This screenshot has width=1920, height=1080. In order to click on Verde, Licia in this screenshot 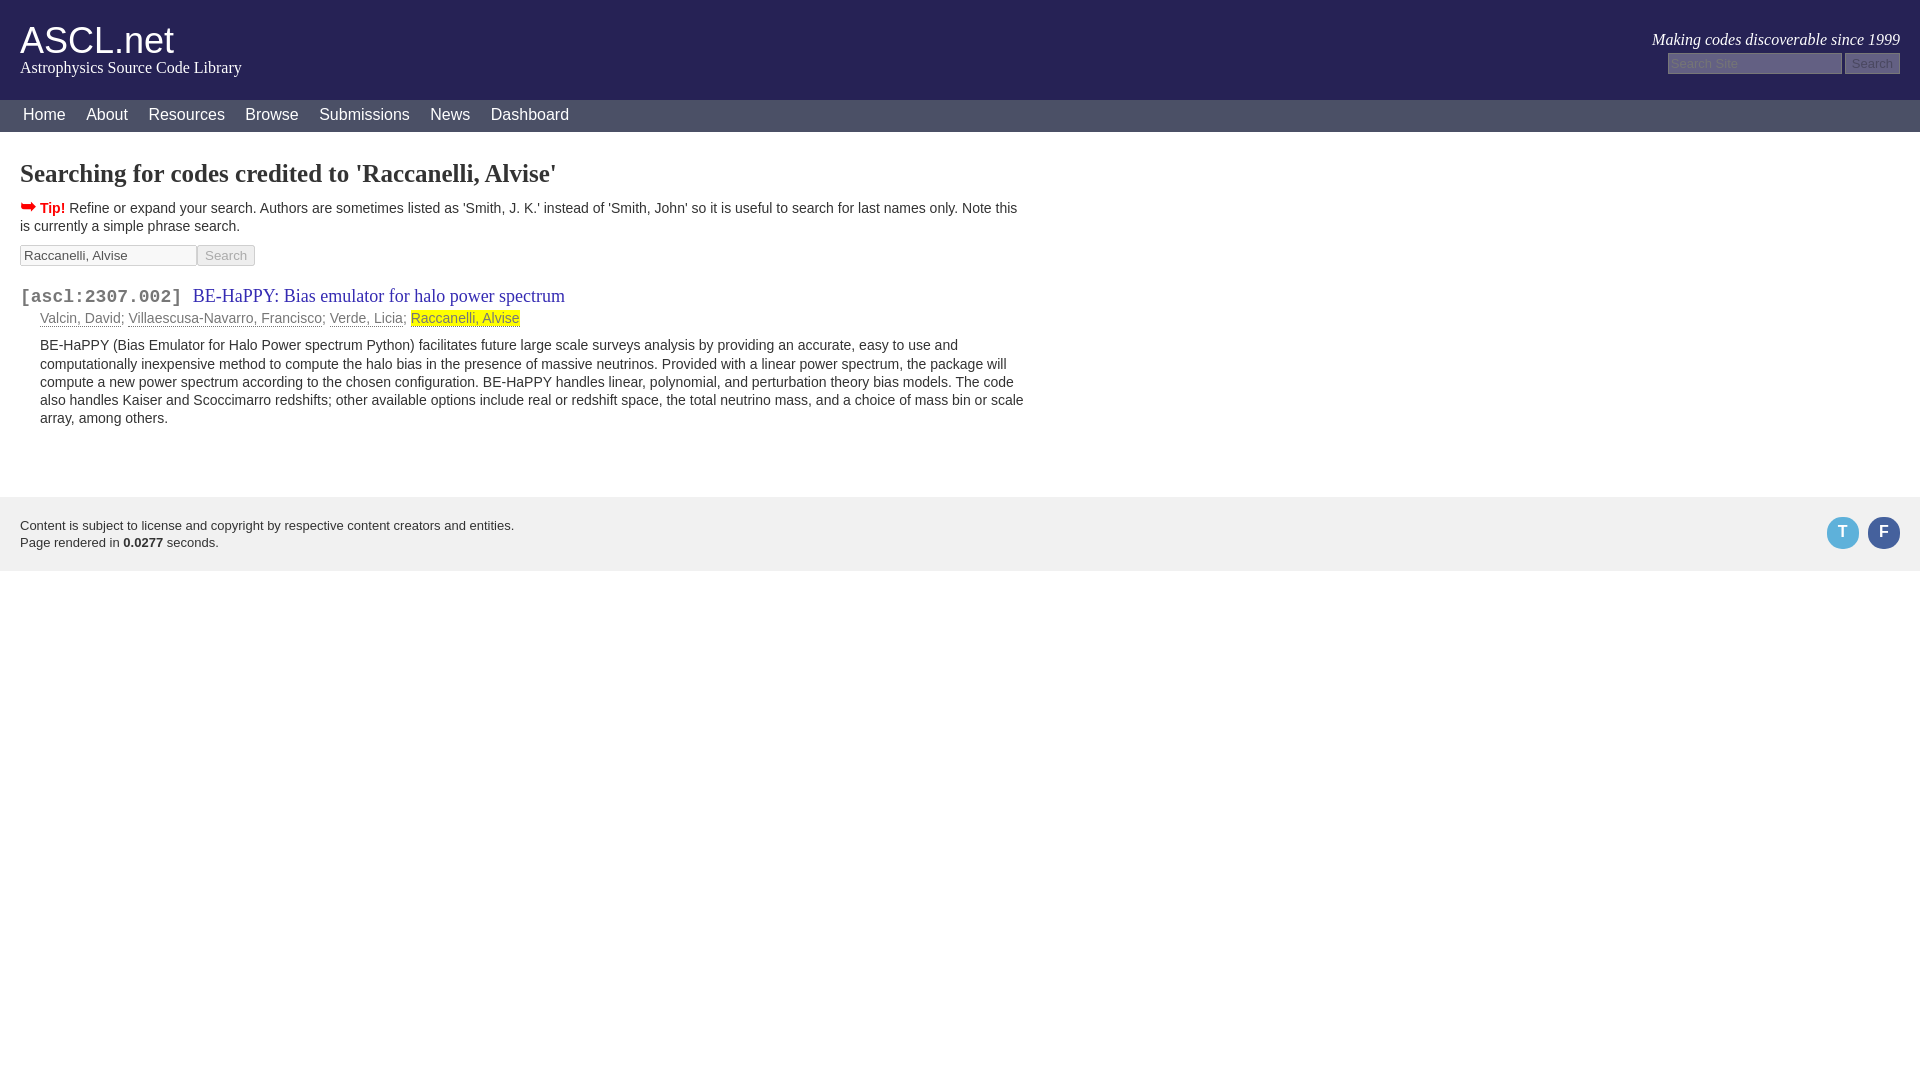, I will do `click(366, 318)`.